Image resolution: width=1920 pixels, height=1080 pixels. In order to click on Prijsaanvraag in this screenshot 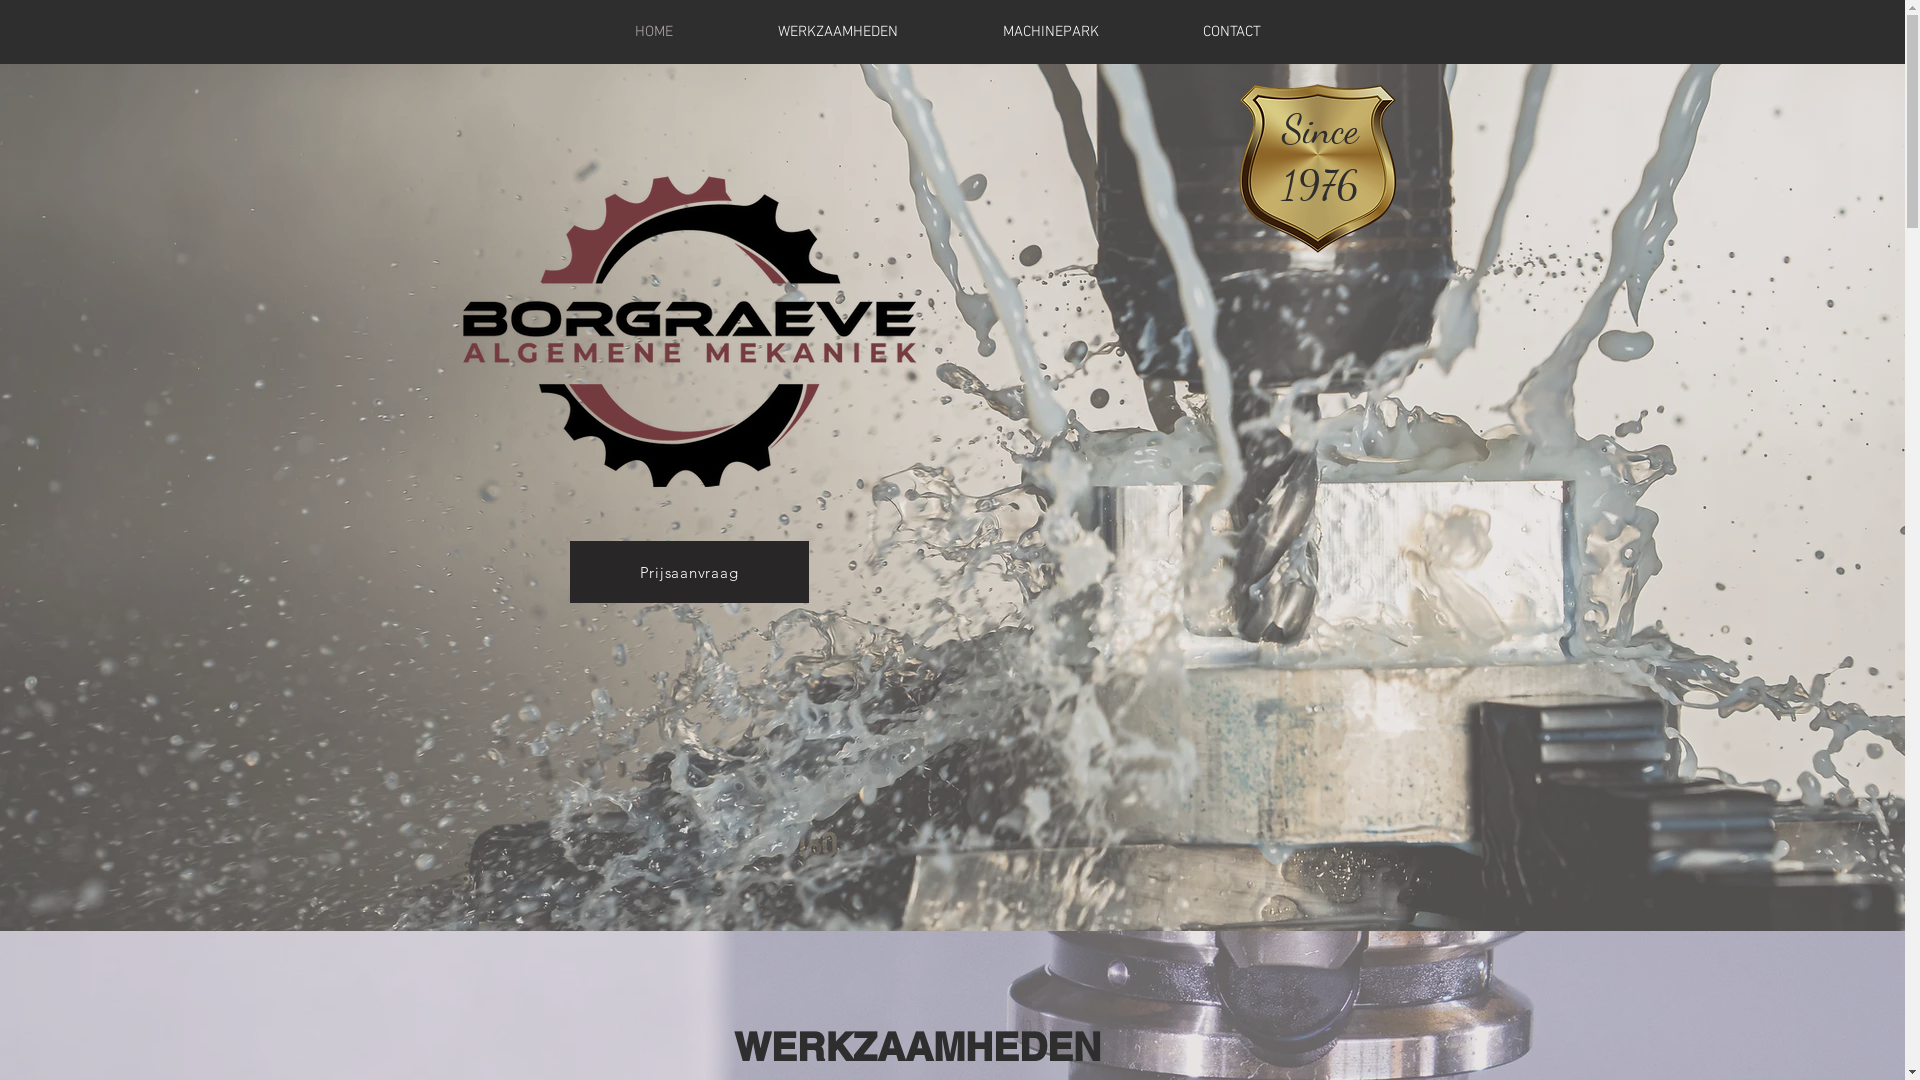, I will do `click(690, 572)`.